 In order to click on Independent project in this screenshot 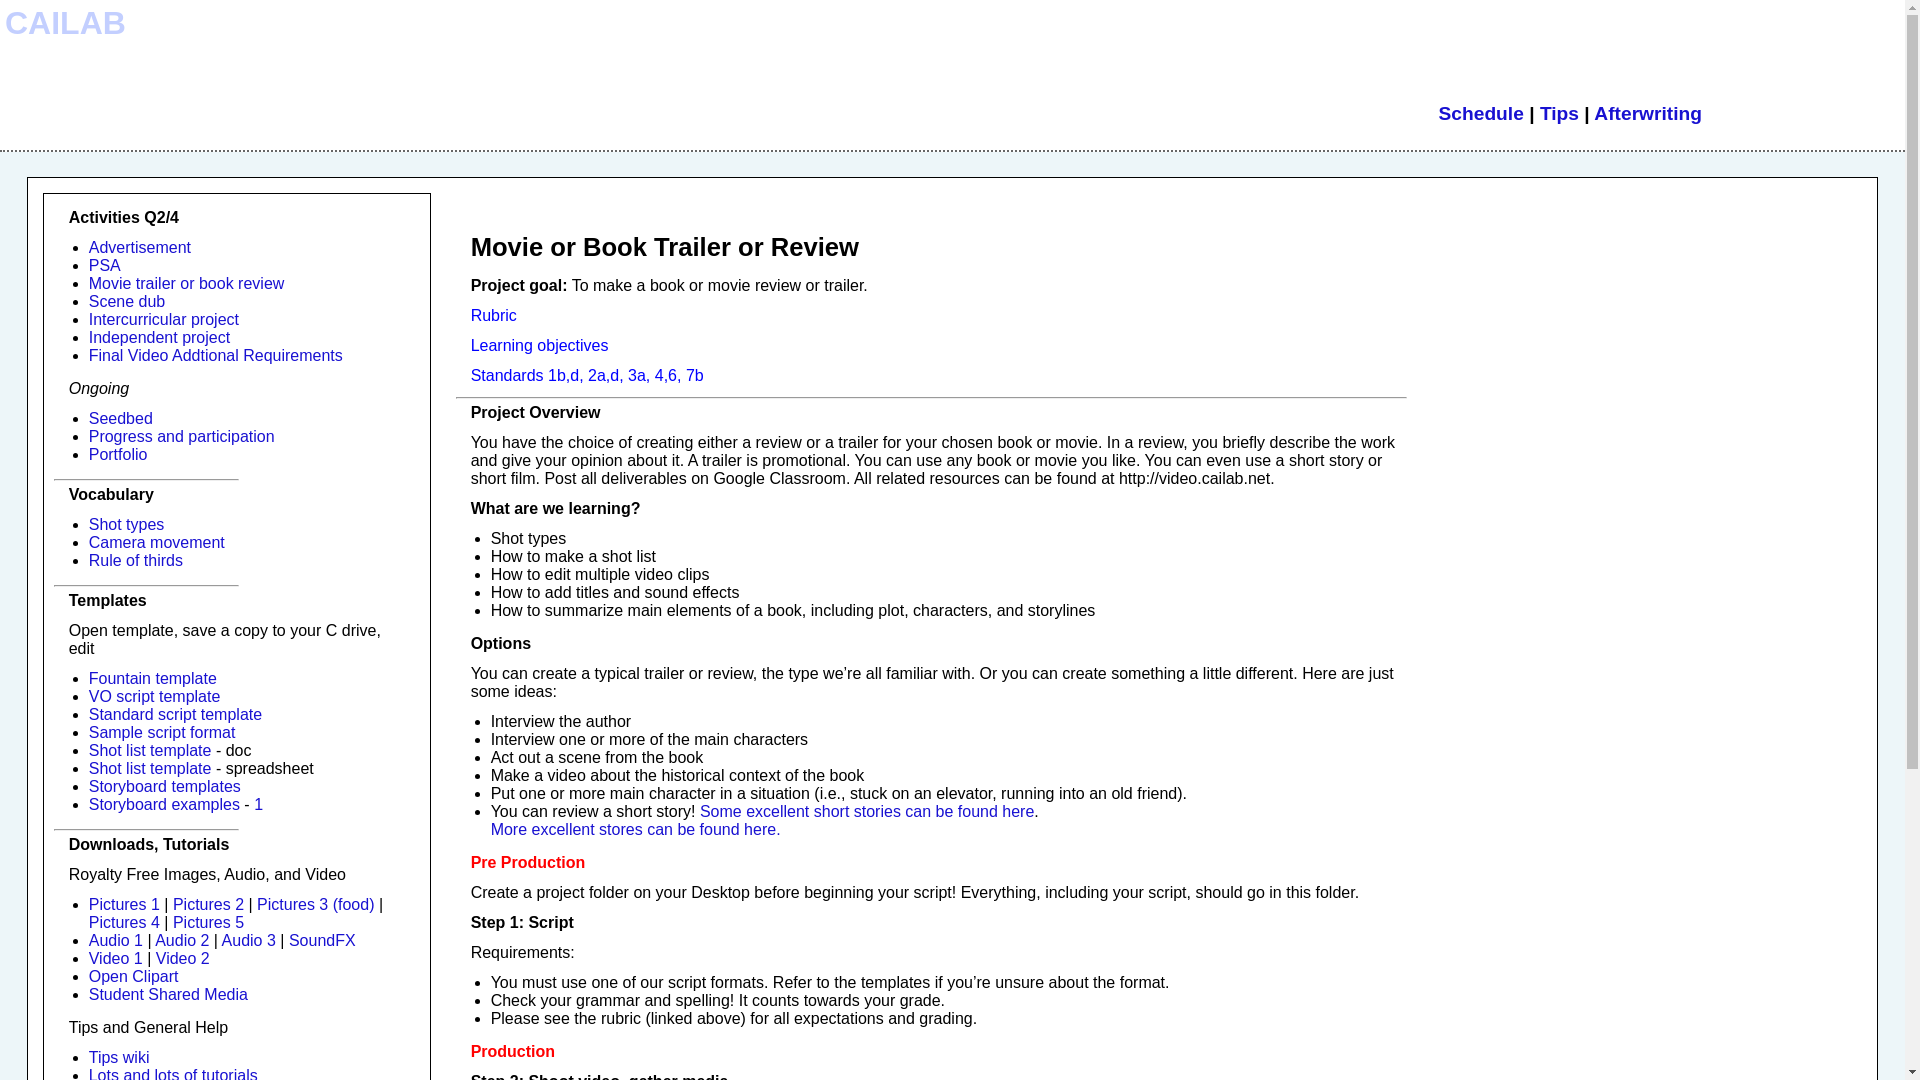, I will do `click(159, 337)`.